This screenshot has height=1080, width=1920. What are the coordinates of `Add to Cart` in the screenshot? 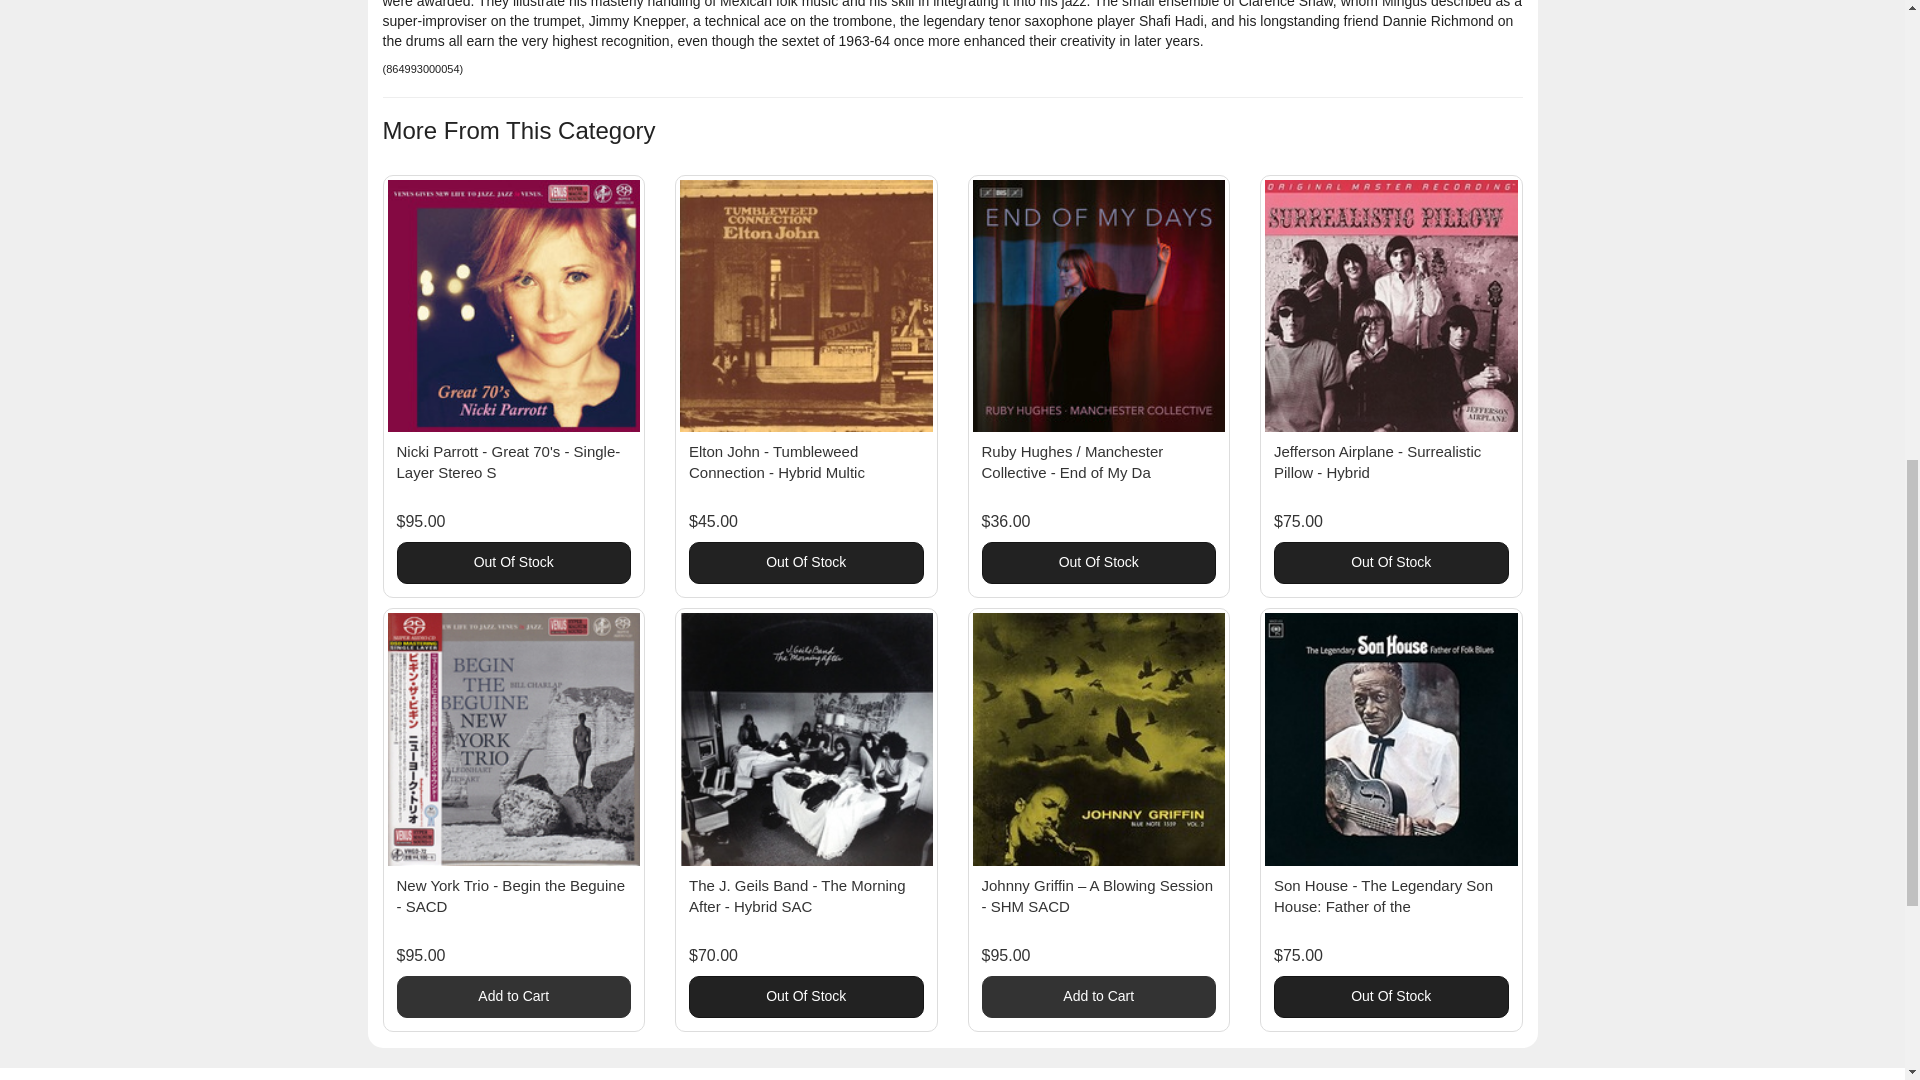 It's located at (513, 997).